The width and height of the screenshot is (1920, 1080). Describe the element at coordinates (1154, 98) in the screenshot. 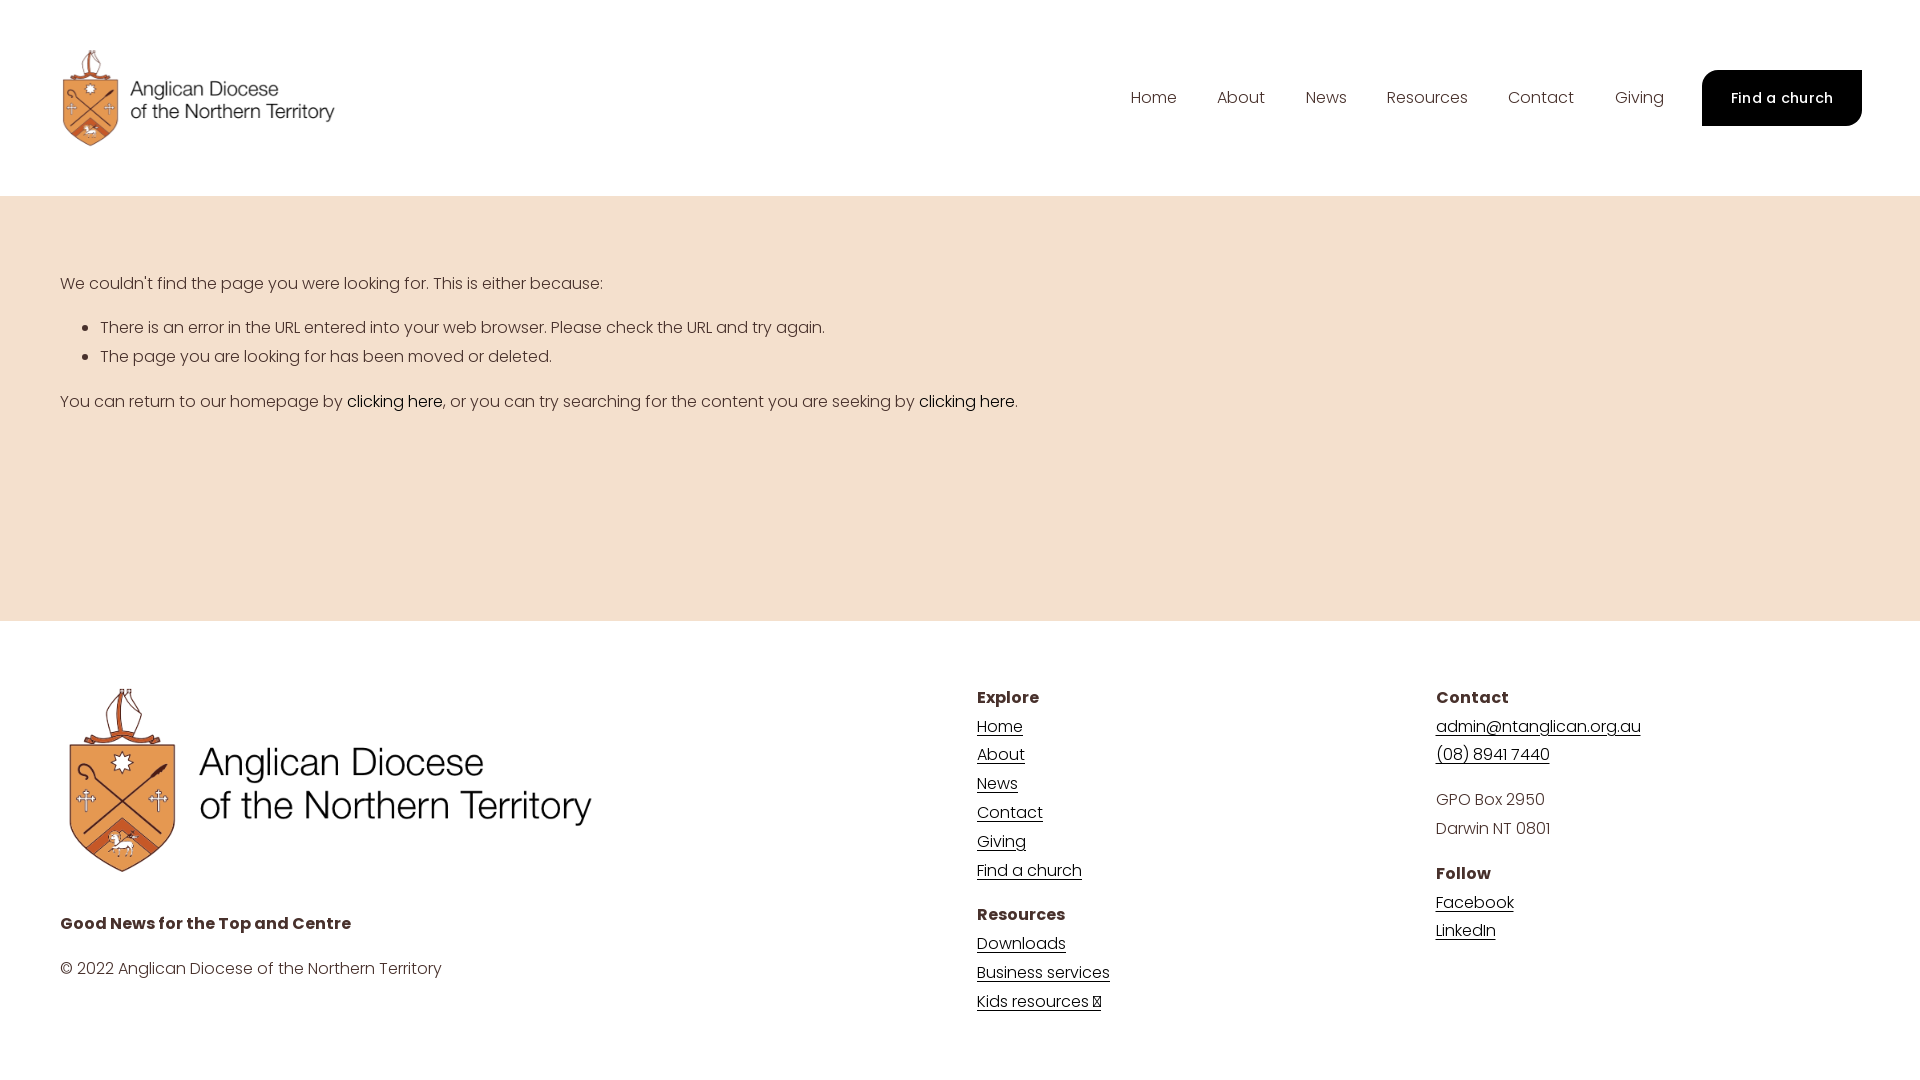

I see `Home` at that location.